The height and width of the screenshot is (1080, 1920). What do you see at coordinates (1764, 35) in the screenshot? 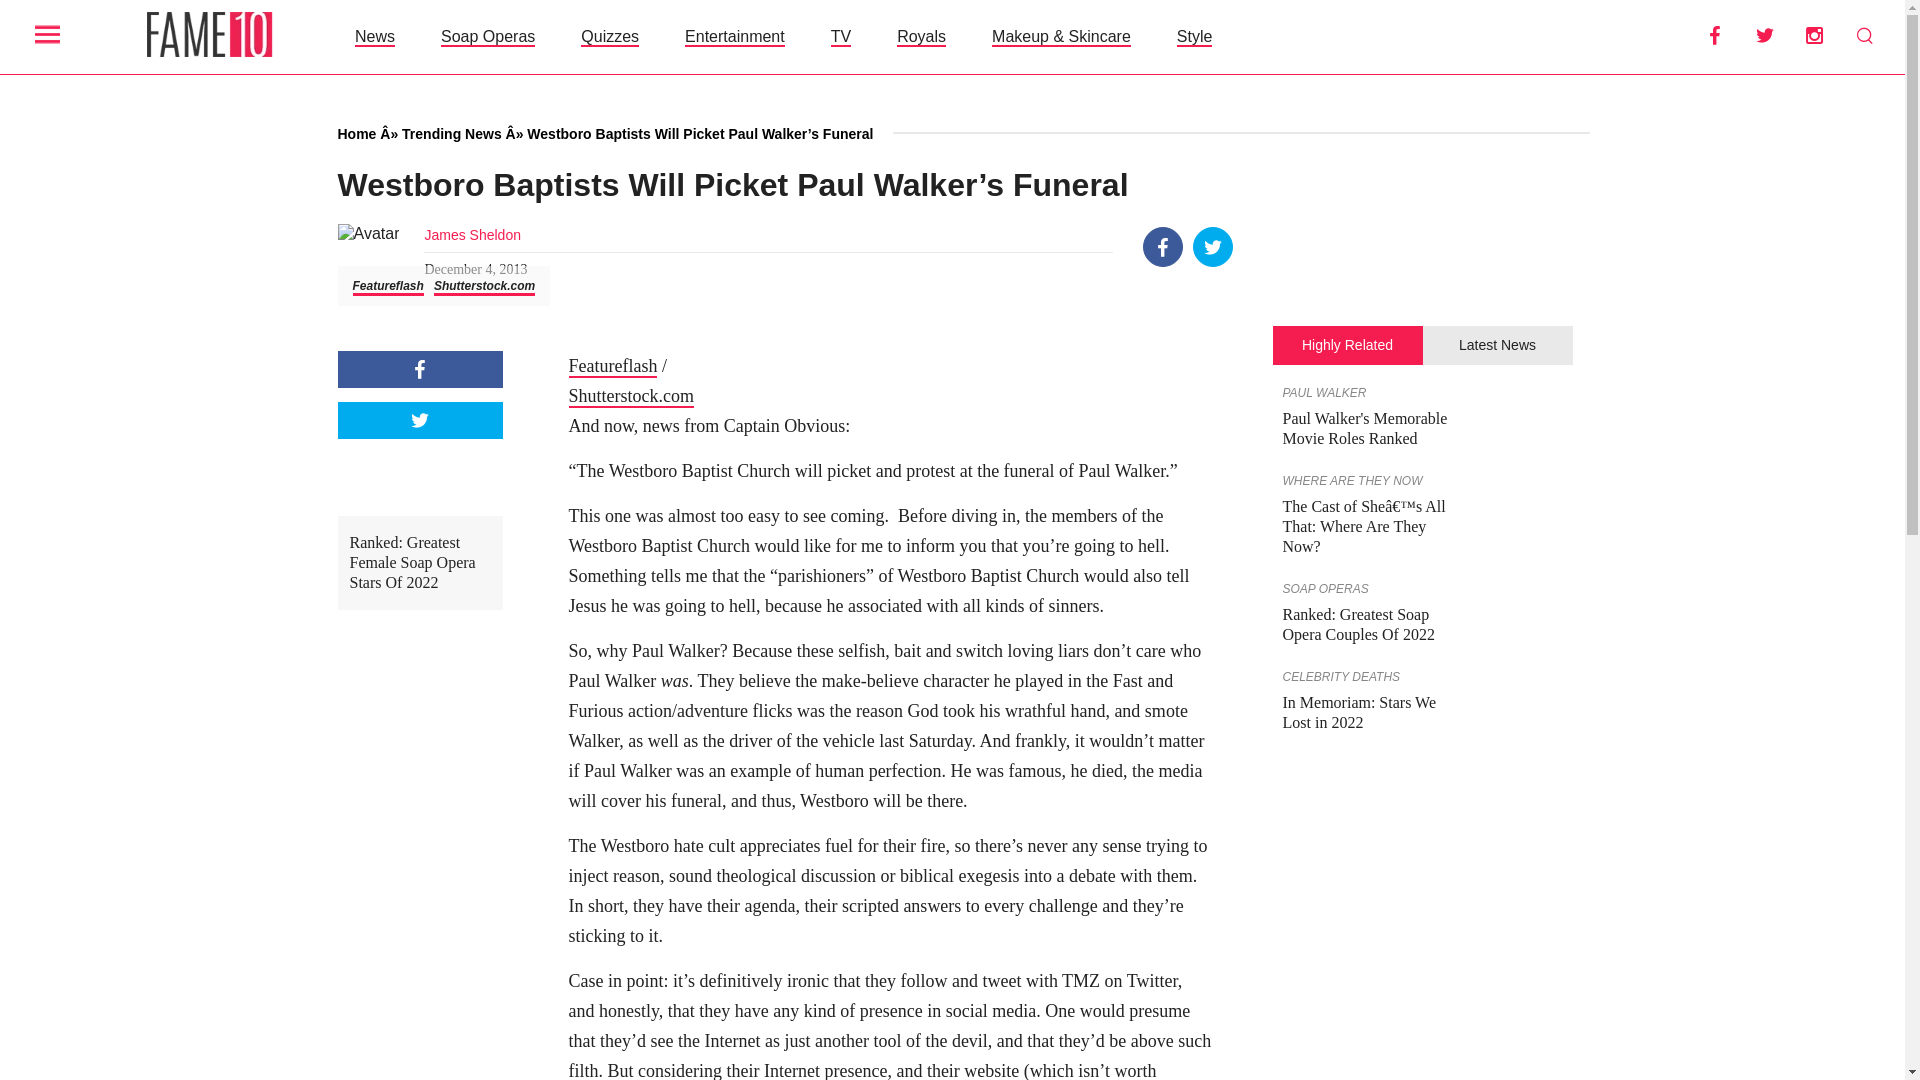
I see `Twitter` at bounding box center [1764, 35].